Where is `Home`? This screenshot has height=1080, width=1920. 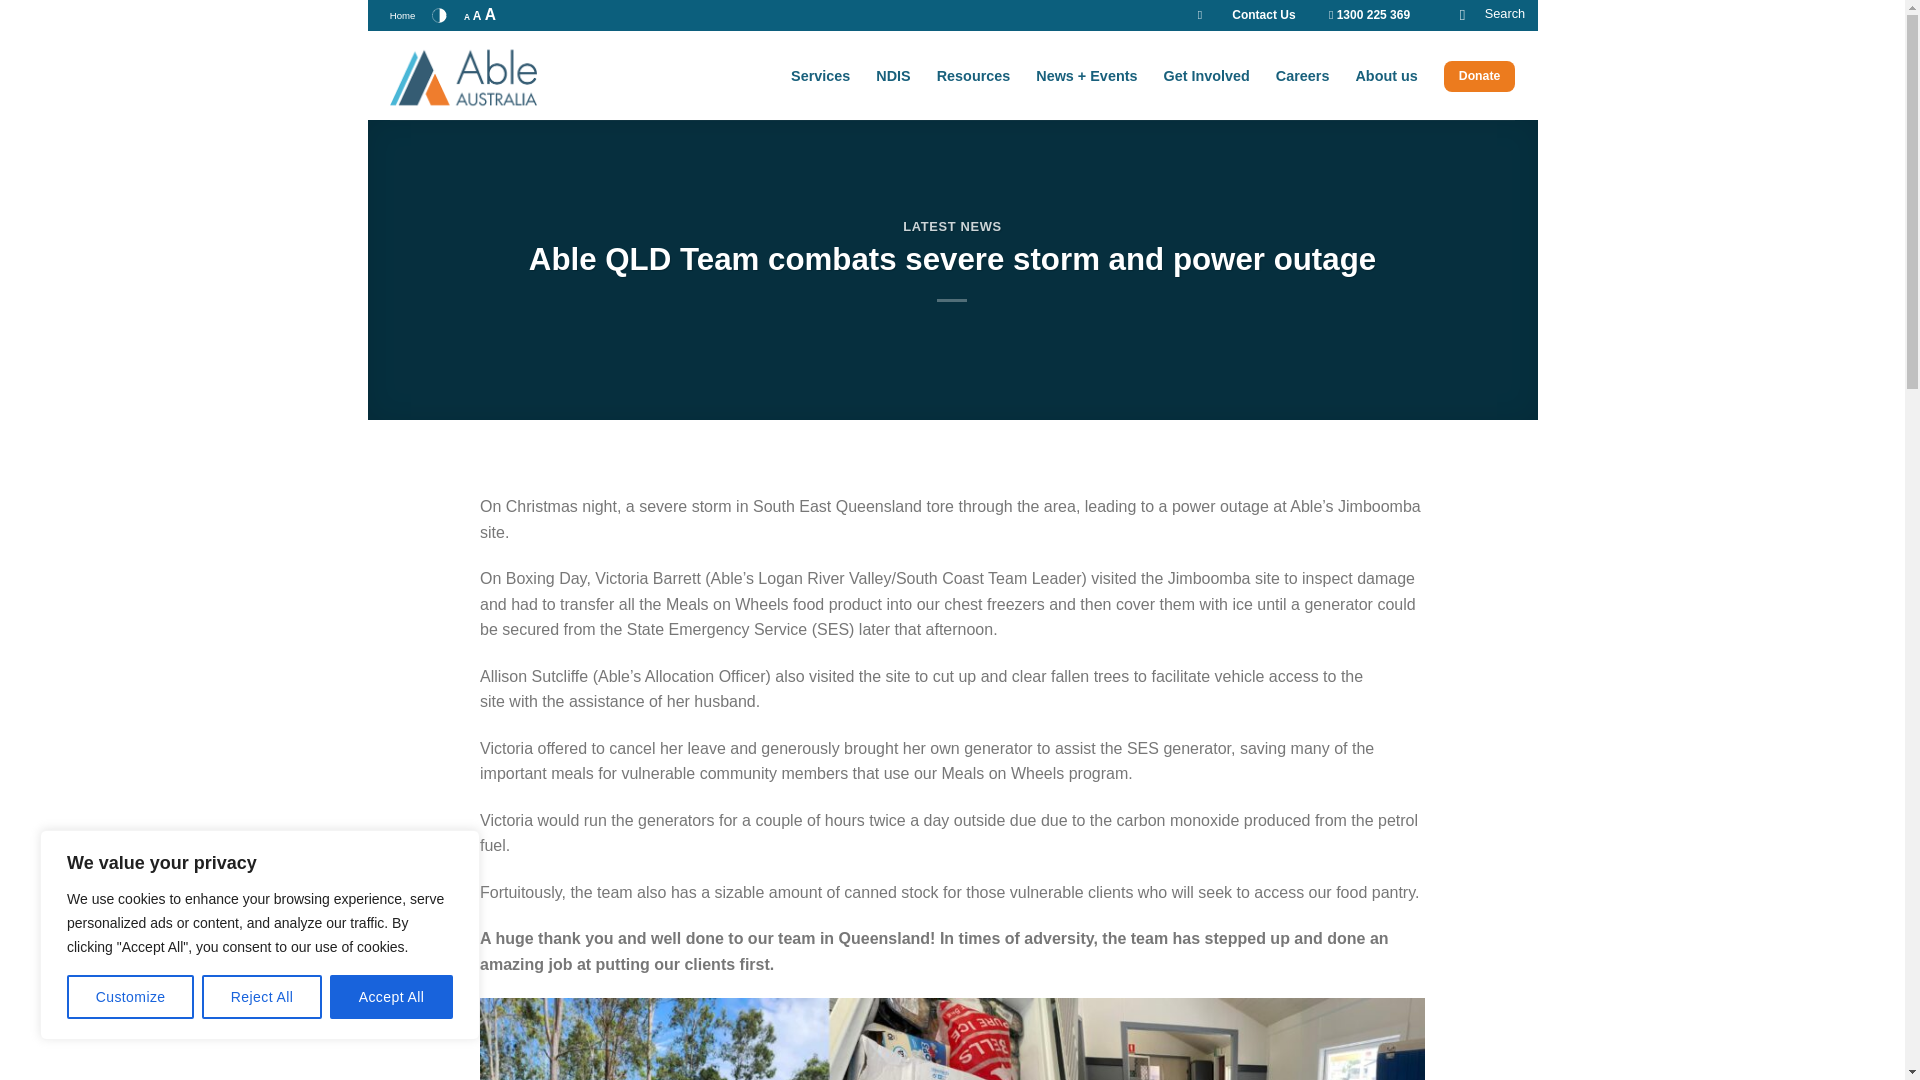
Home is located at coordinates (402, 16).